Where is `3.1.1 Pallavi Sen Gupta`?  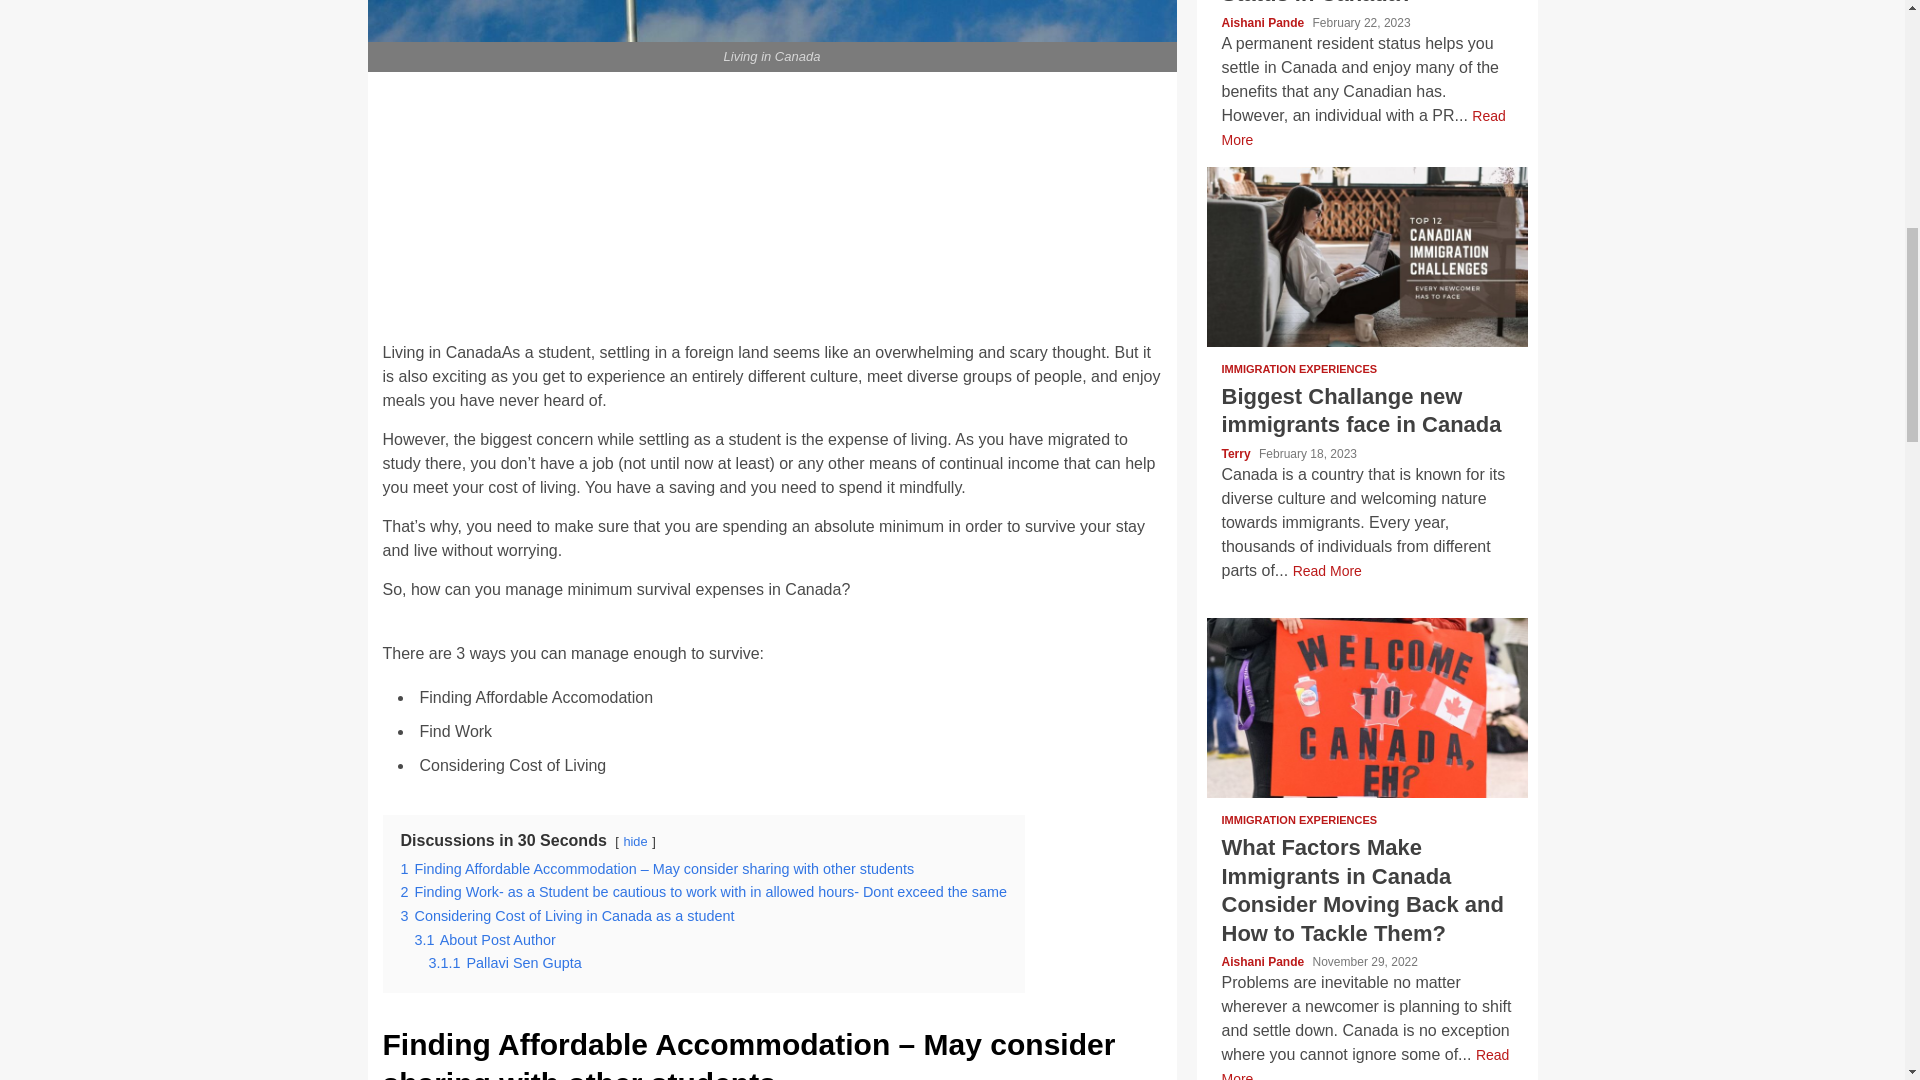 3.1.1 Pallavi Sen Gupta is located at coordinates (504, 962).